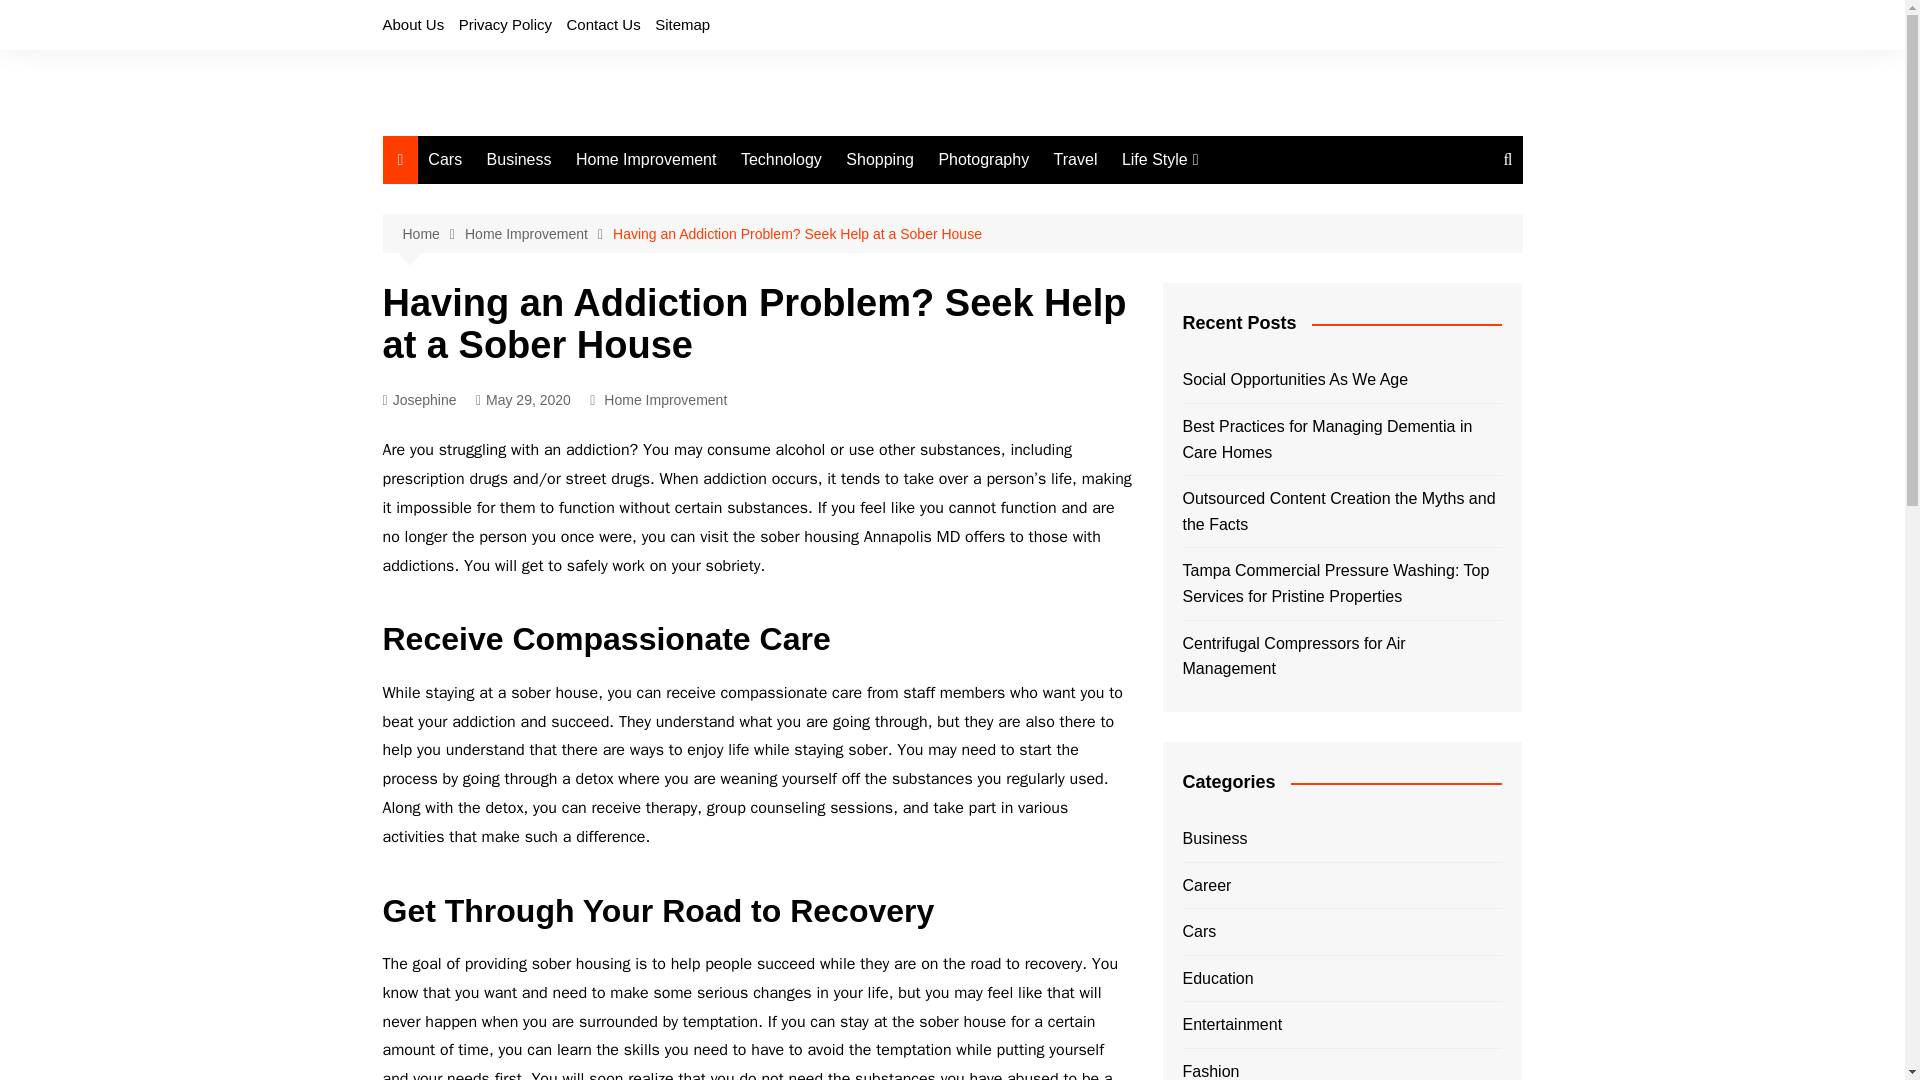  Describe the element at coordinates (1160, 160) in the screenshot. I see `Life Style` at that location.